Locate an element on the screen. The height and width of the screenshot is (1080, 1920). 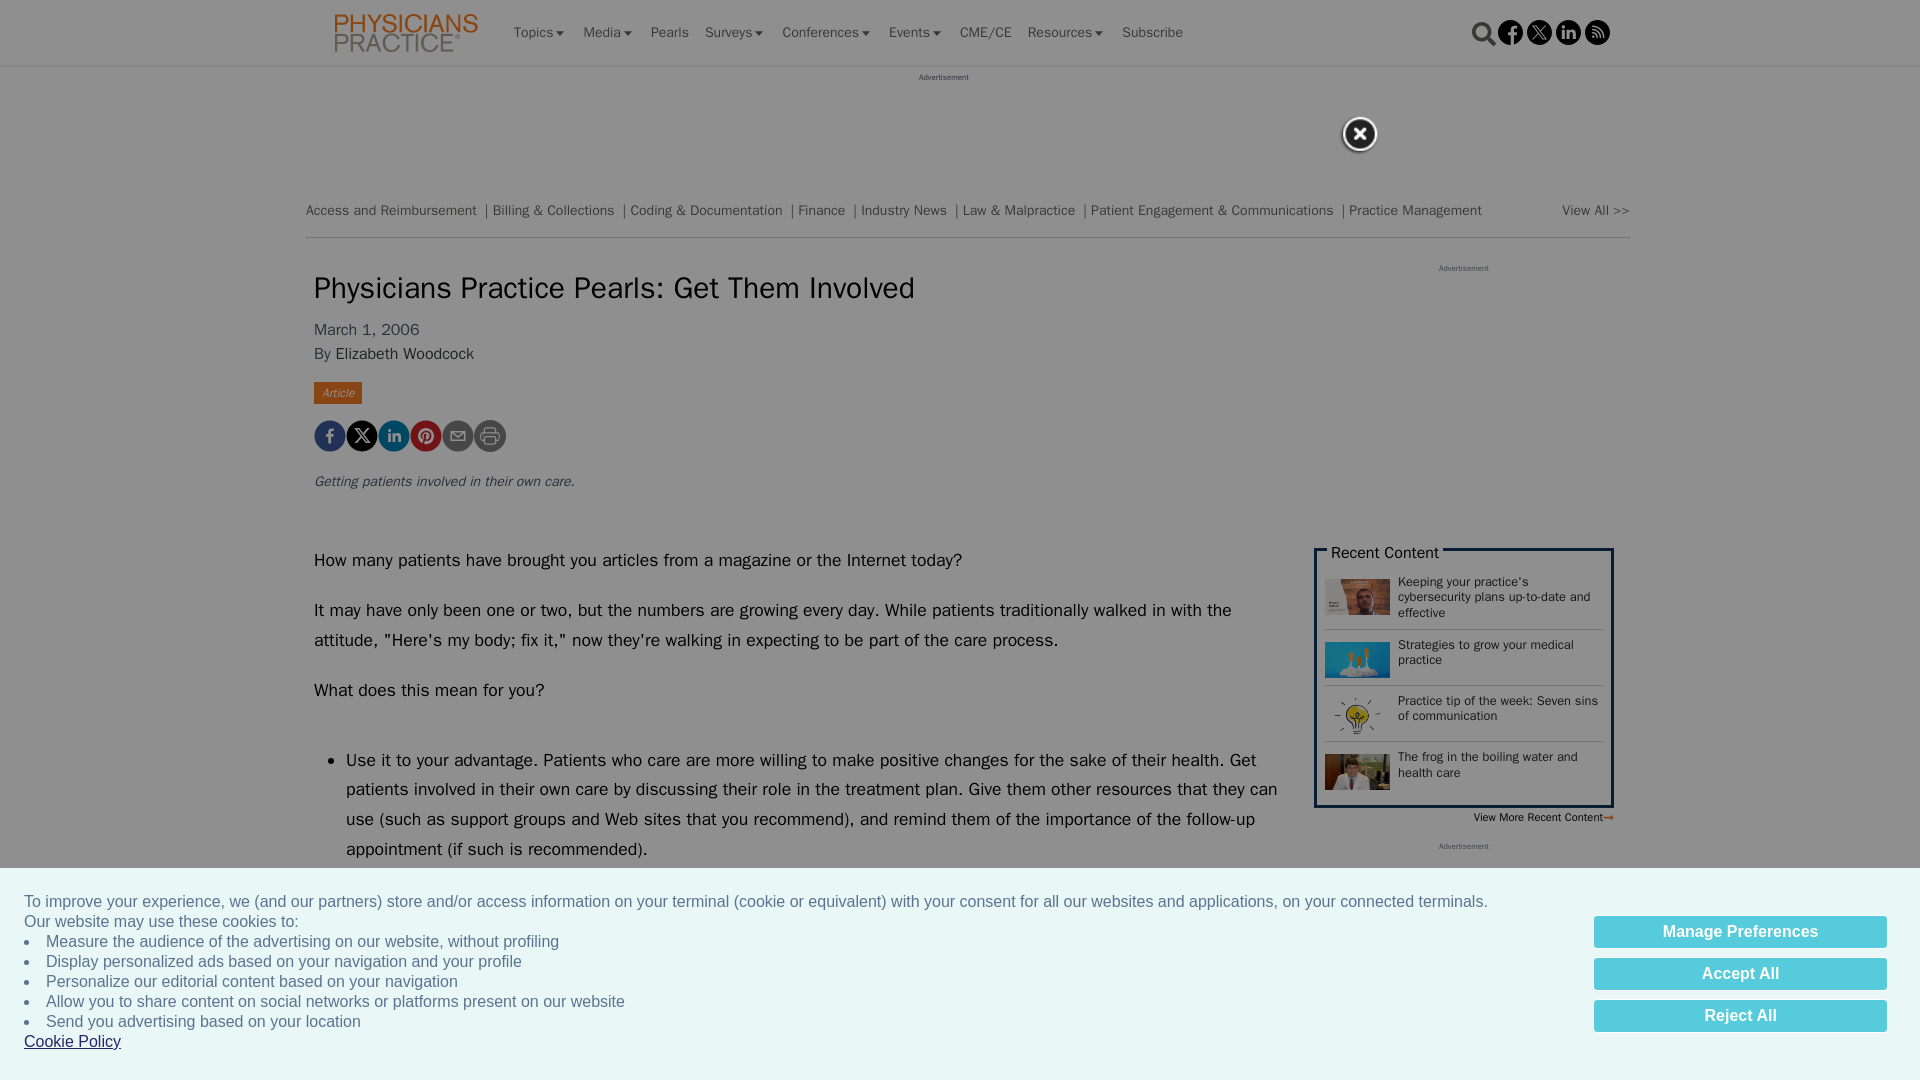
Pearls is located at coordinates (670, 32).